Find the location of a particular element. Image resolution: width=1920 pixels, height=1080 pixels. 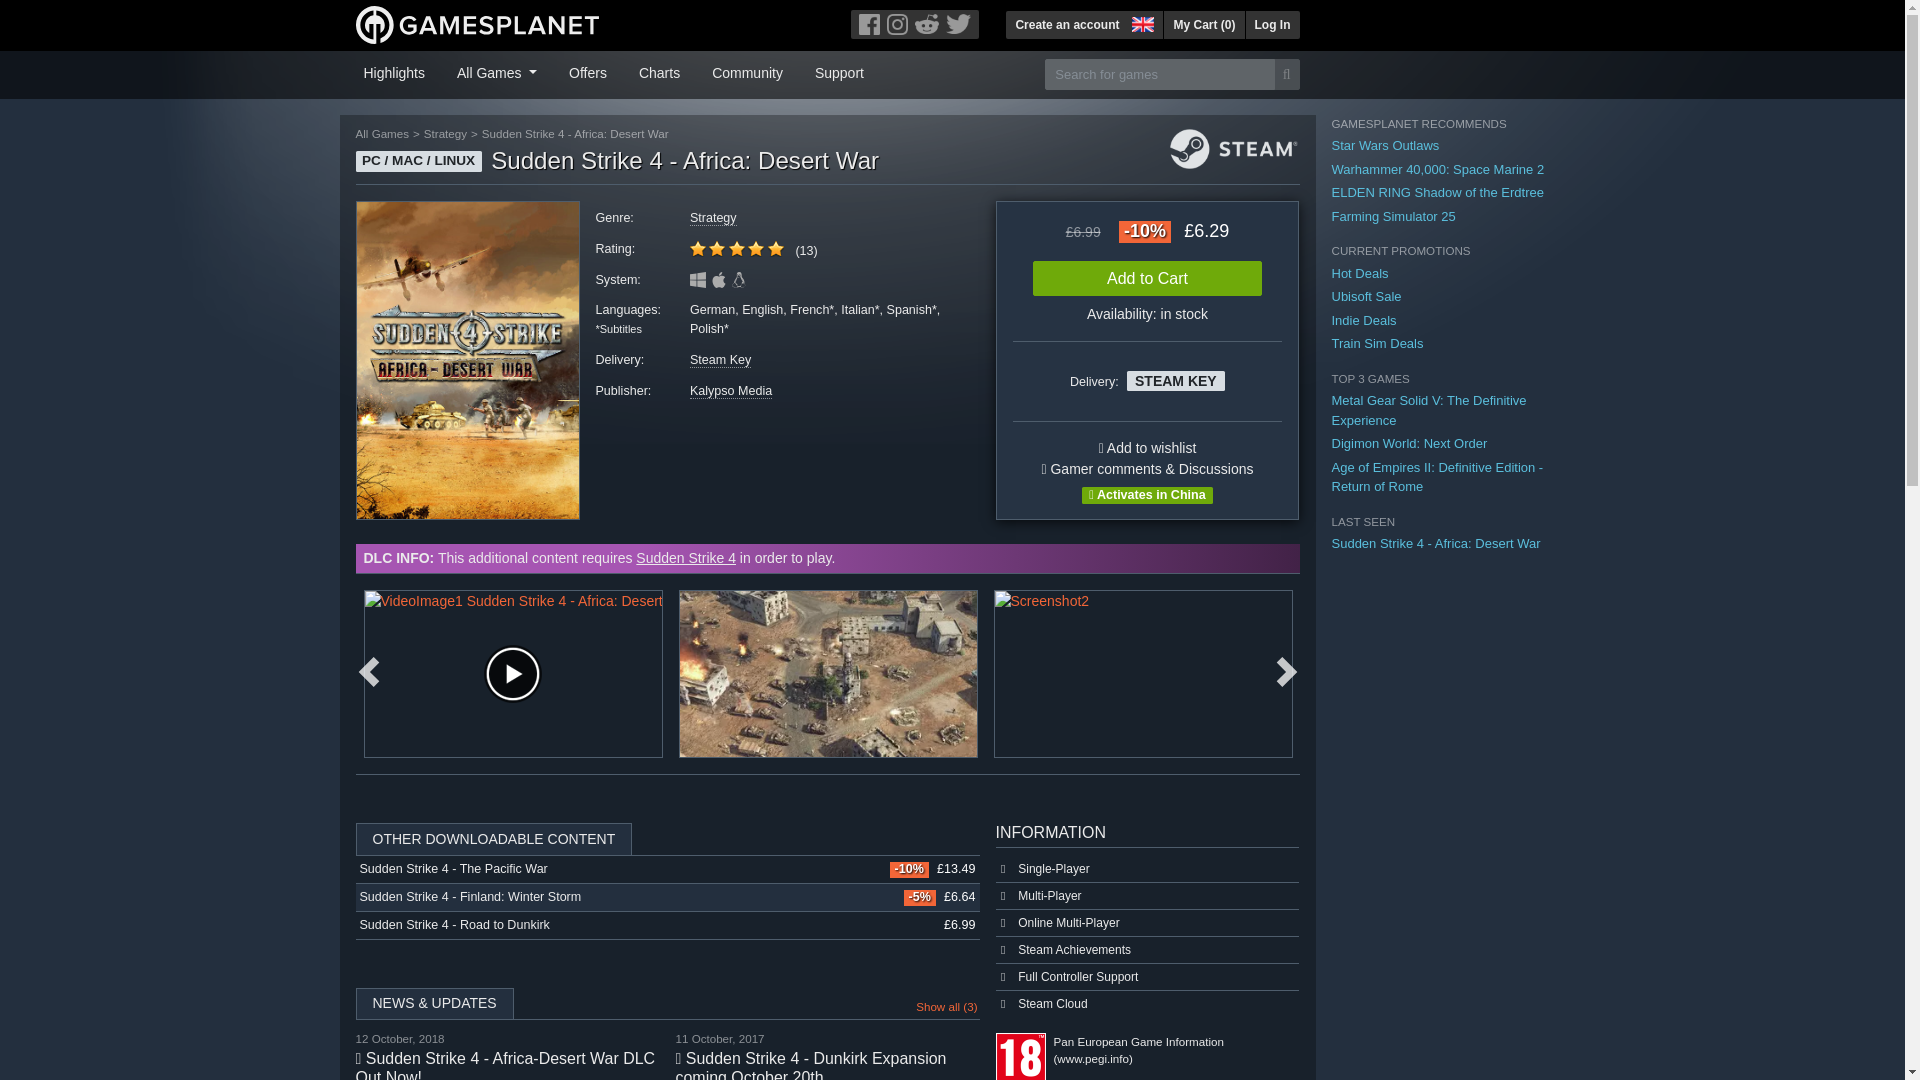

All Games is located at coordinates (497, 71).